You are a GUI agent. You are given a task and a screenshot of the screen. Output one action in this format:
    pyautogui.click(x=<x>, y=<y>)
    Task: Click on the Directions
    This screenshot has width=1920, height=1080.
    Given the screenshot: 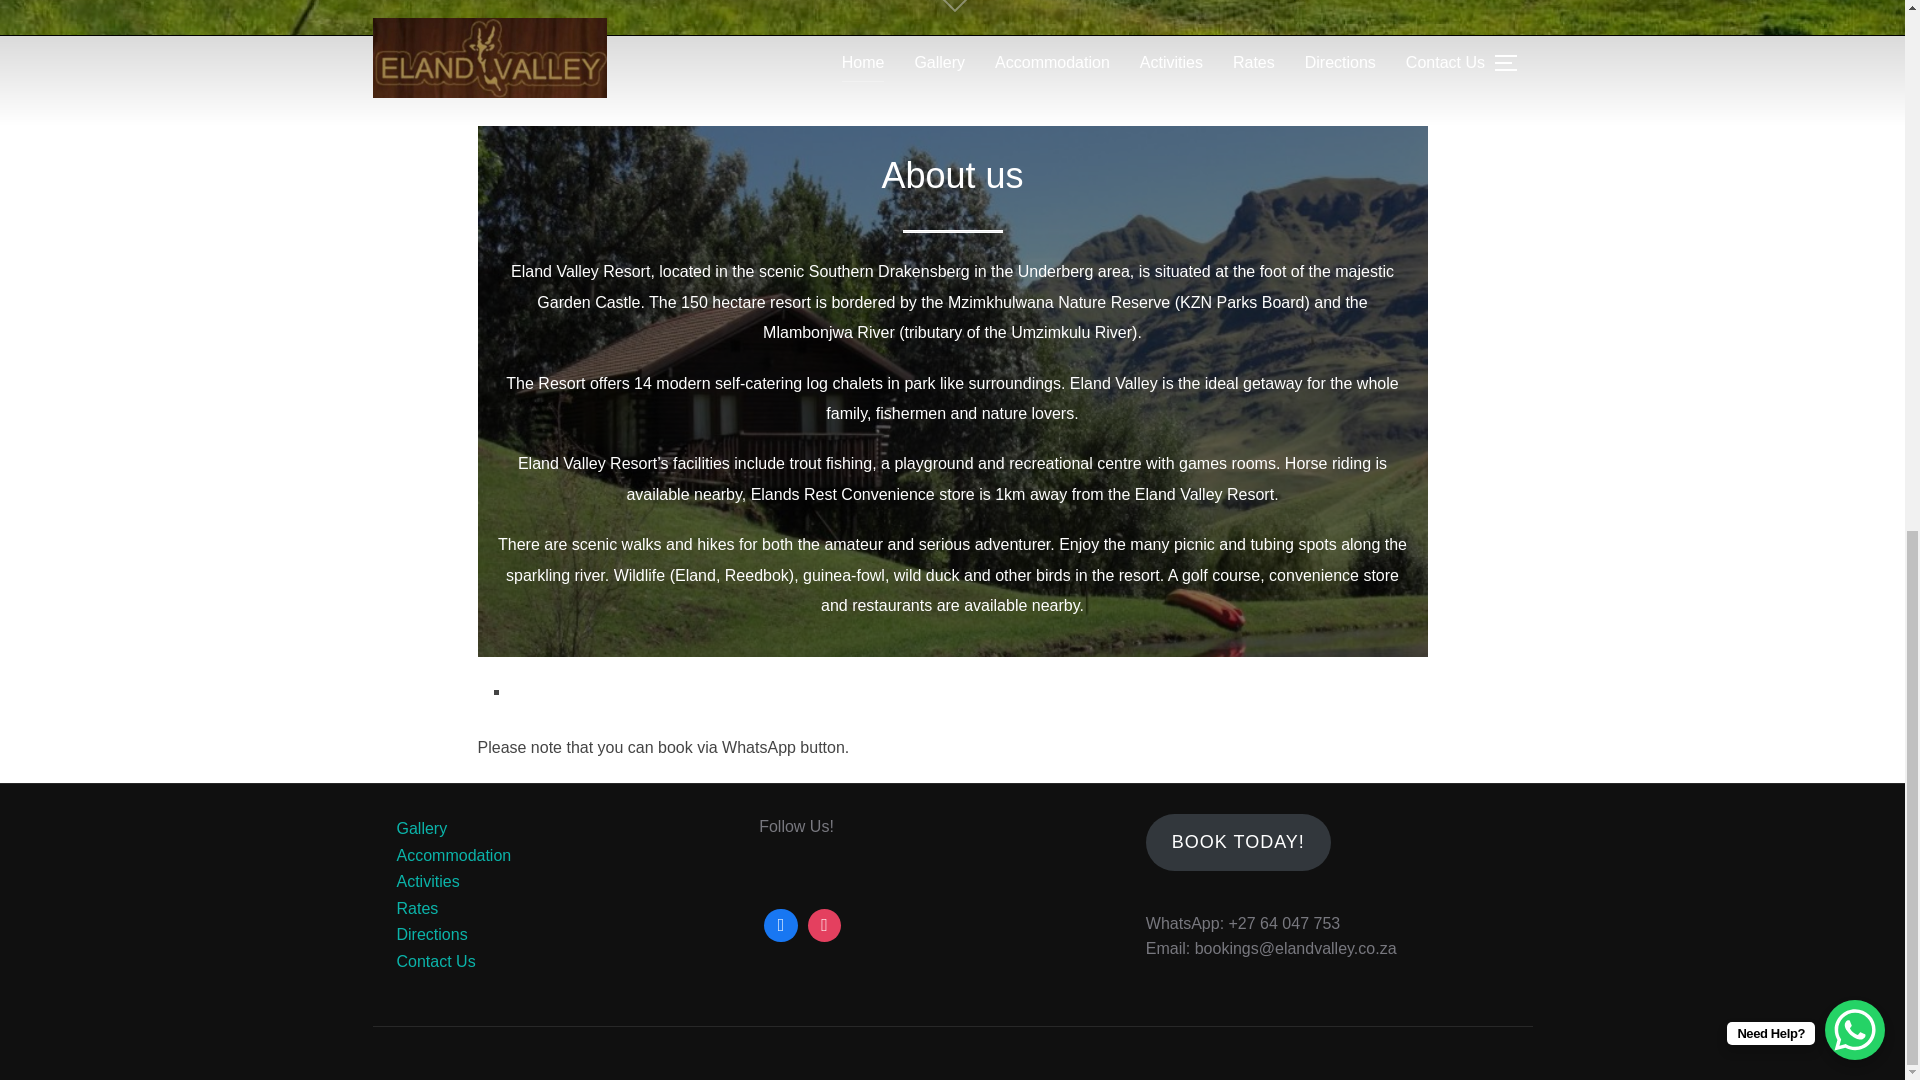 What is the action you would take?
    pyautogui.click(x=430, y=934)
    